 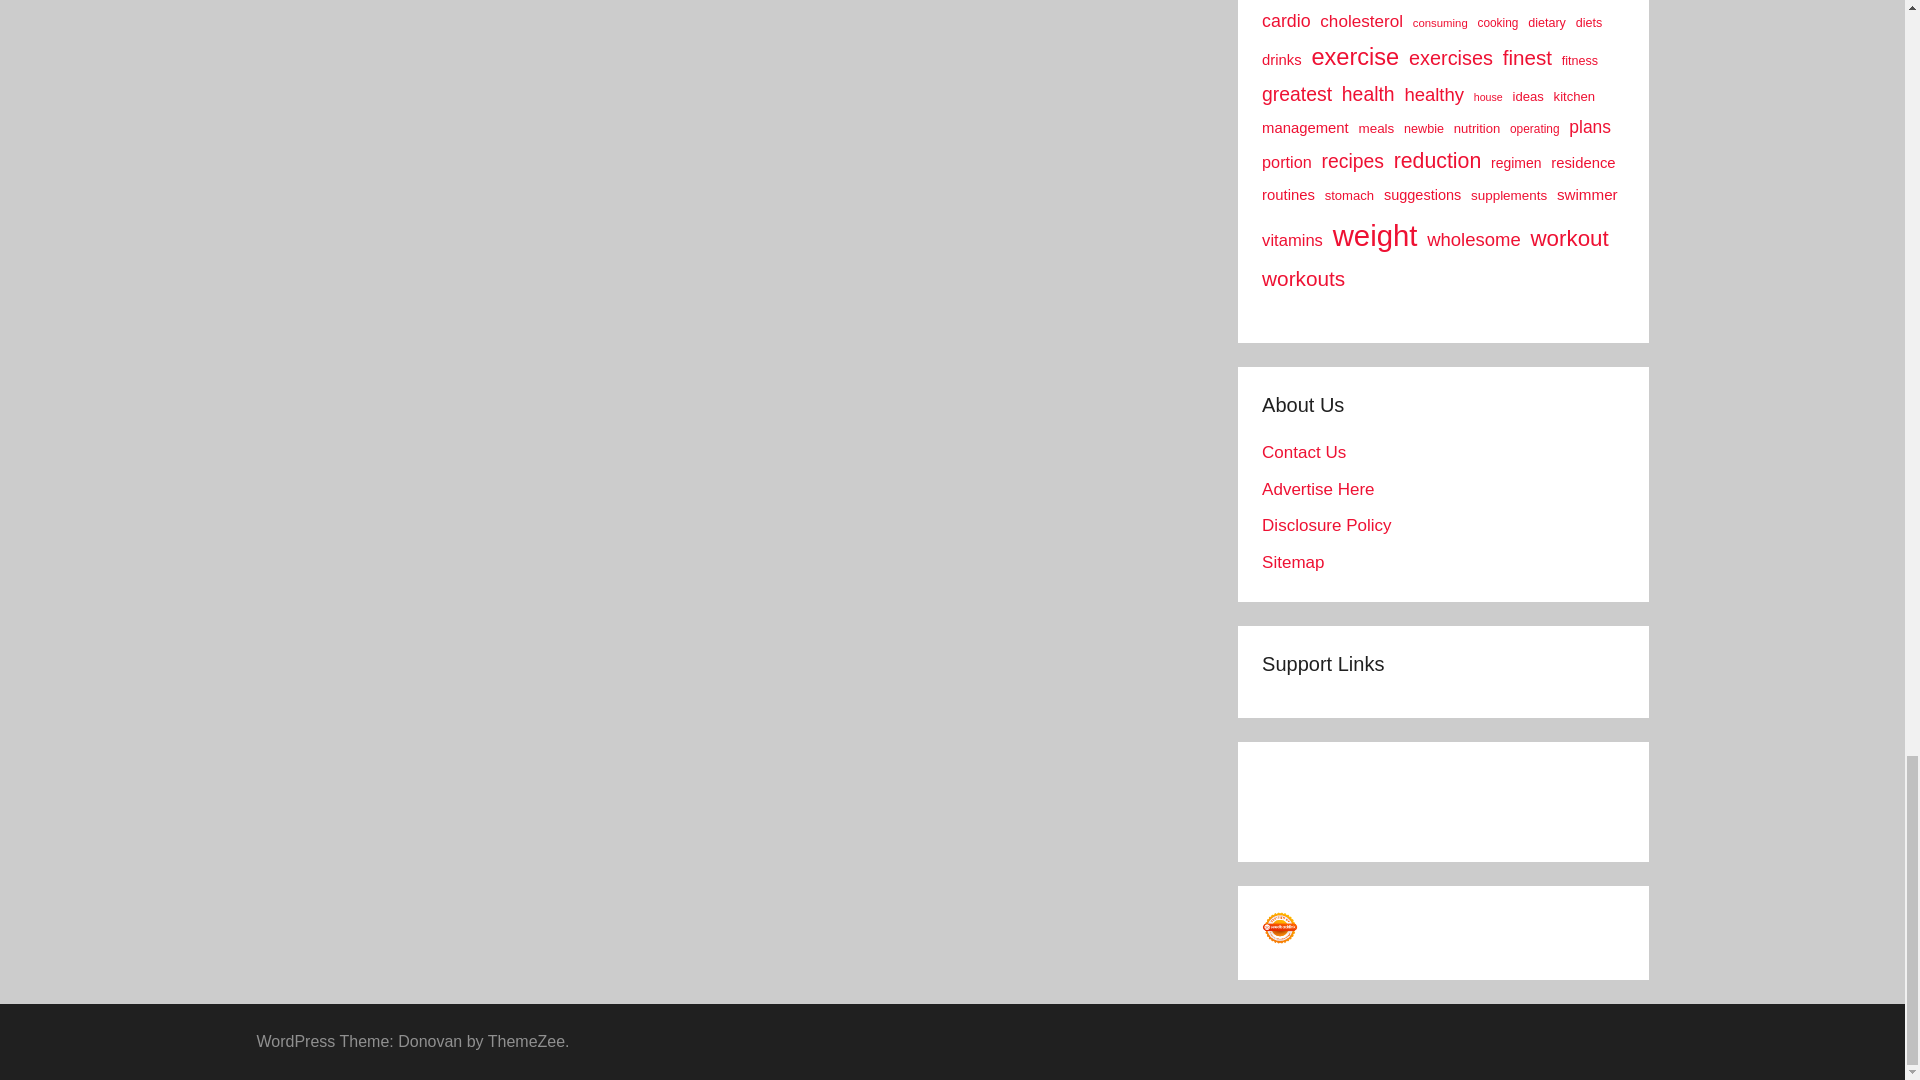 I want to click on Seedbacklink, so click(x=1279, y=928).